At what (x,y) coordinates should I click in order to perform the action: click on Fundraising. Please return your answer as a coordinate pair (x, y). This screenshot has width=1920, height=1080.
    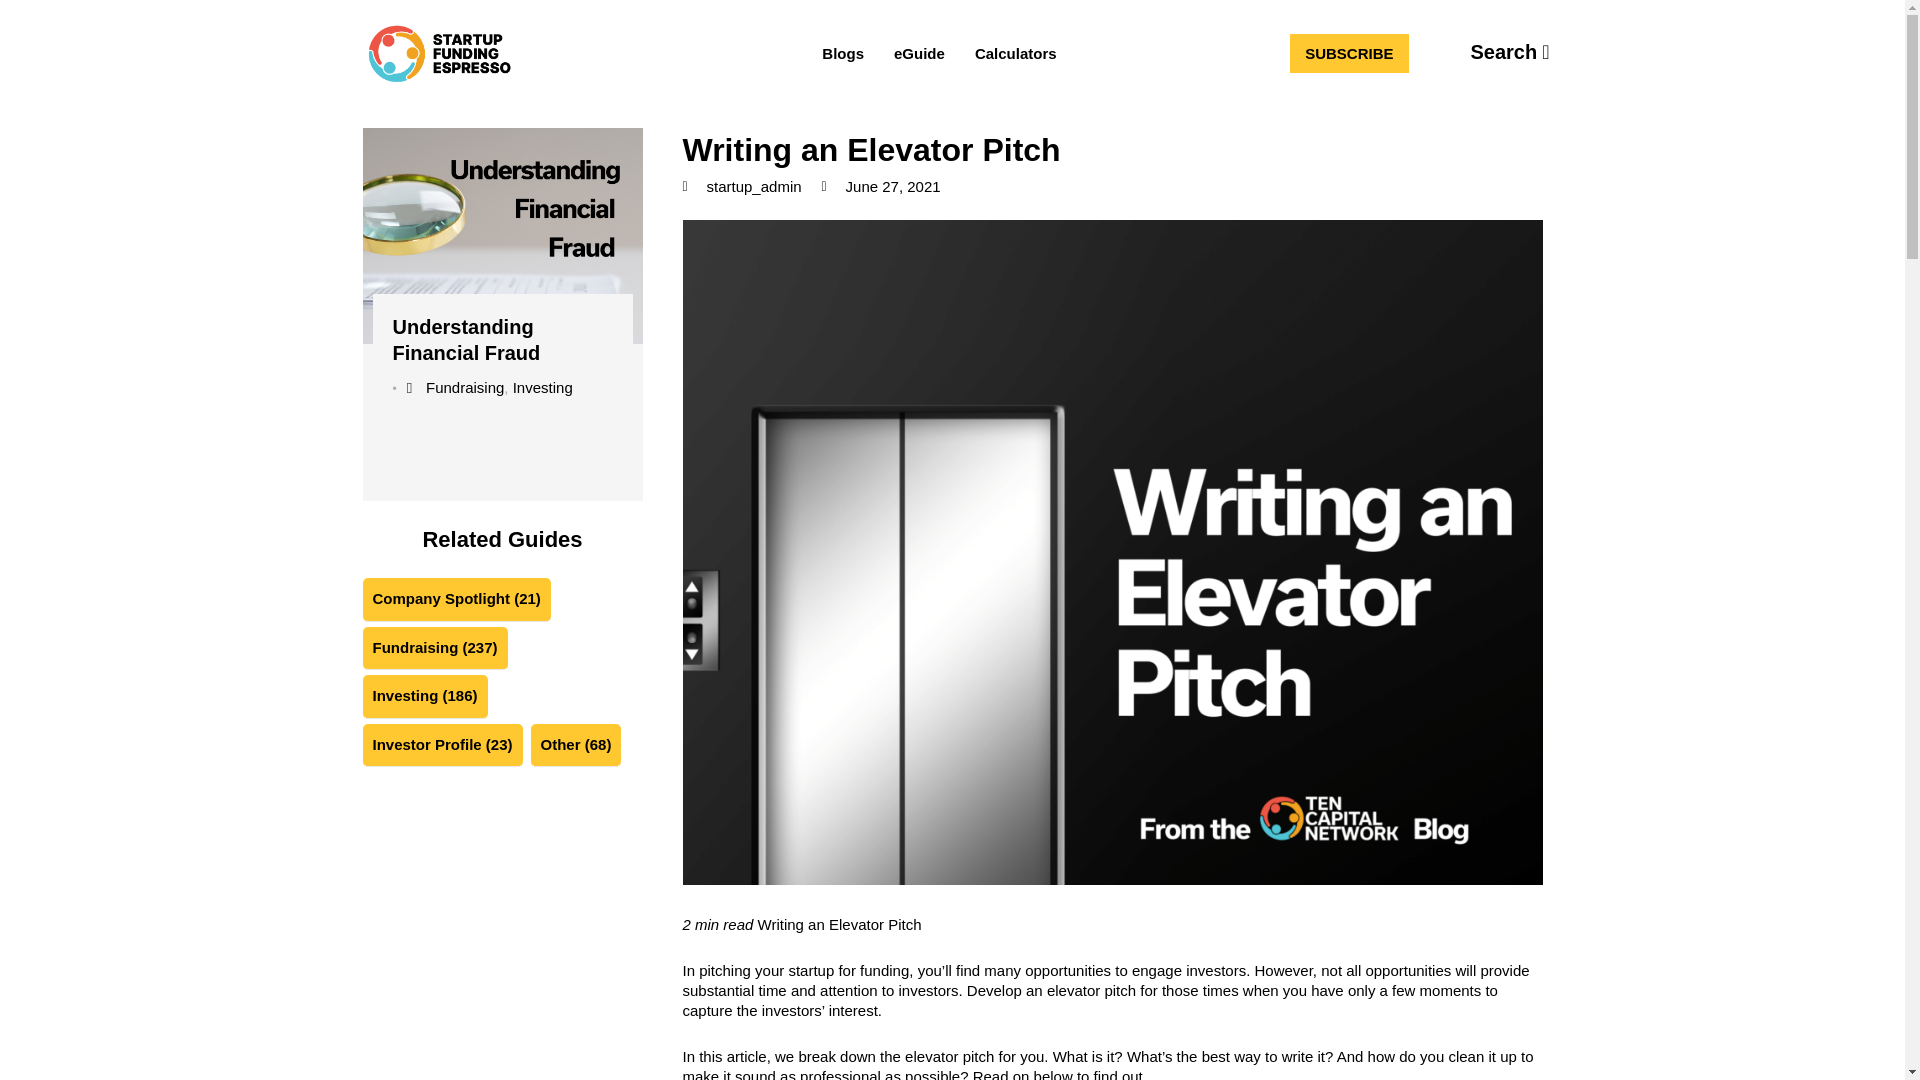
    Looking at the image, I should click on (464, 388).